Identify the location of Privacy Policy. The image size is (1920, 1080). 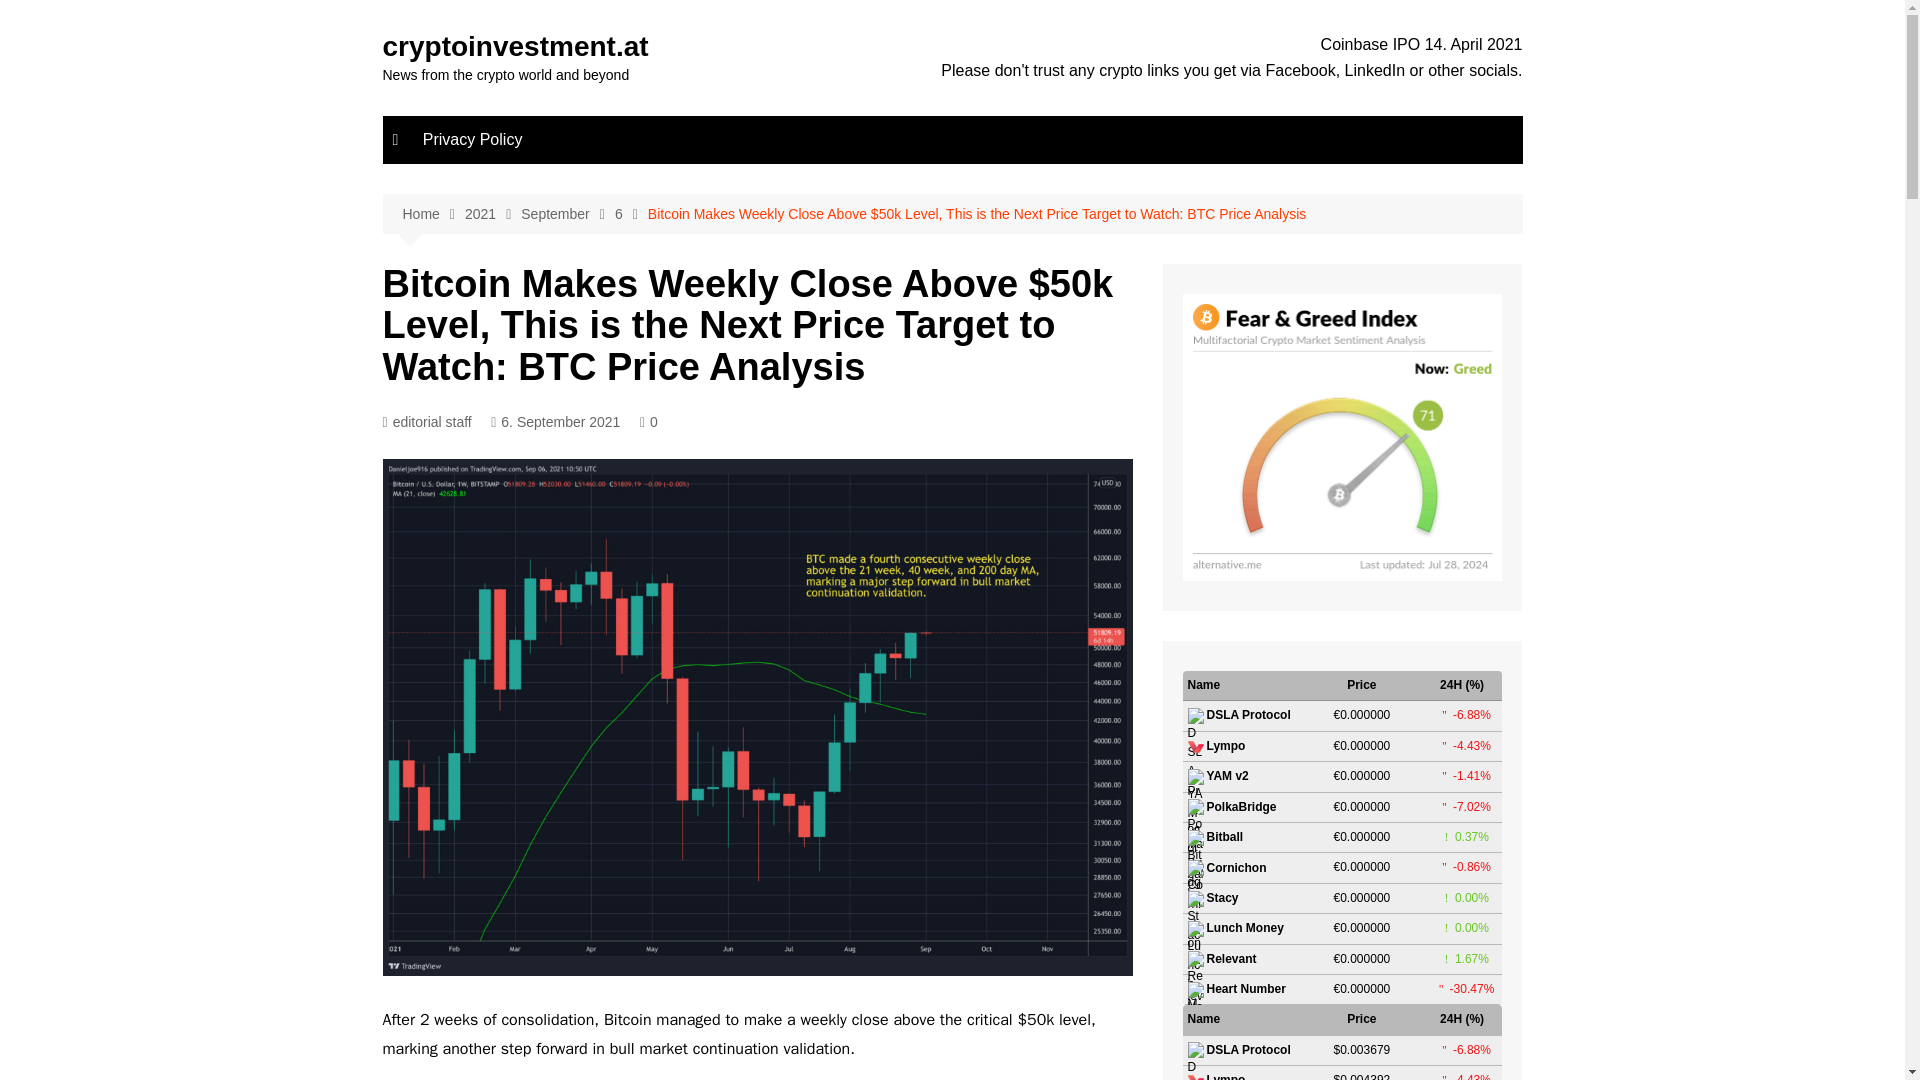
(472, 140).